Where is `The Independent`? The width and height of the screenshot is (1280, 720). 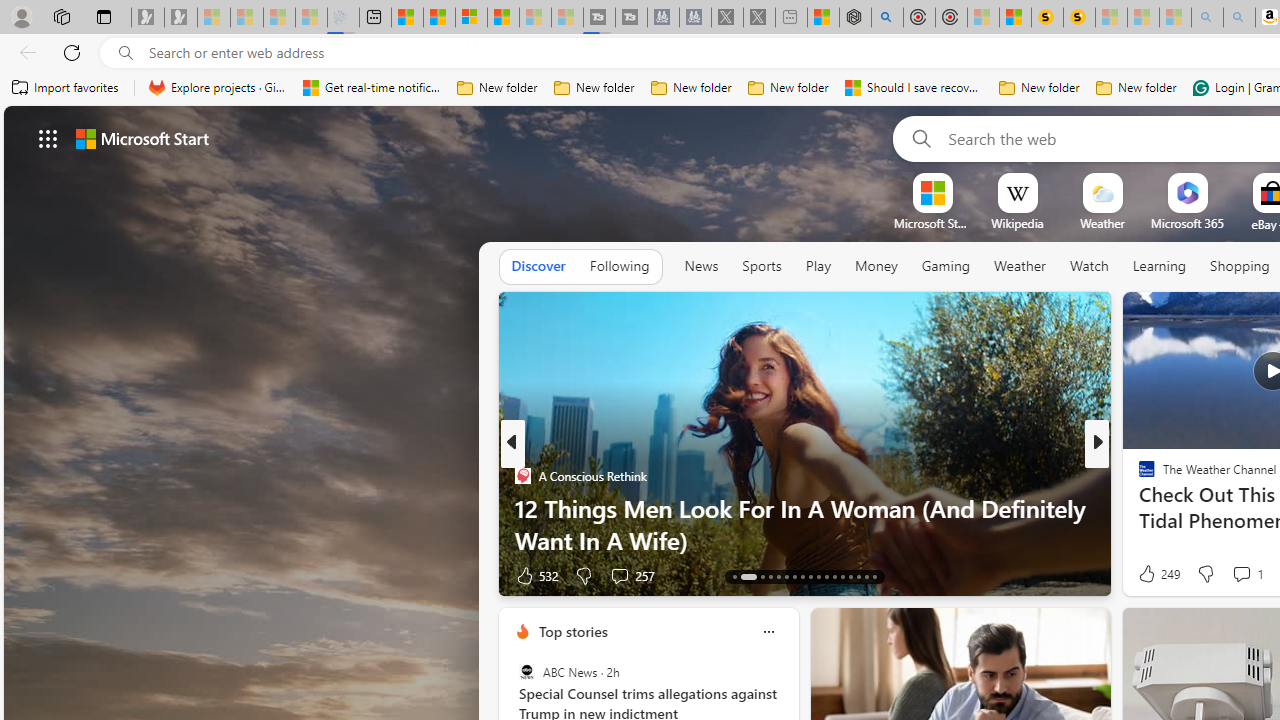
The Independent is located at coordinates (1138, 476).